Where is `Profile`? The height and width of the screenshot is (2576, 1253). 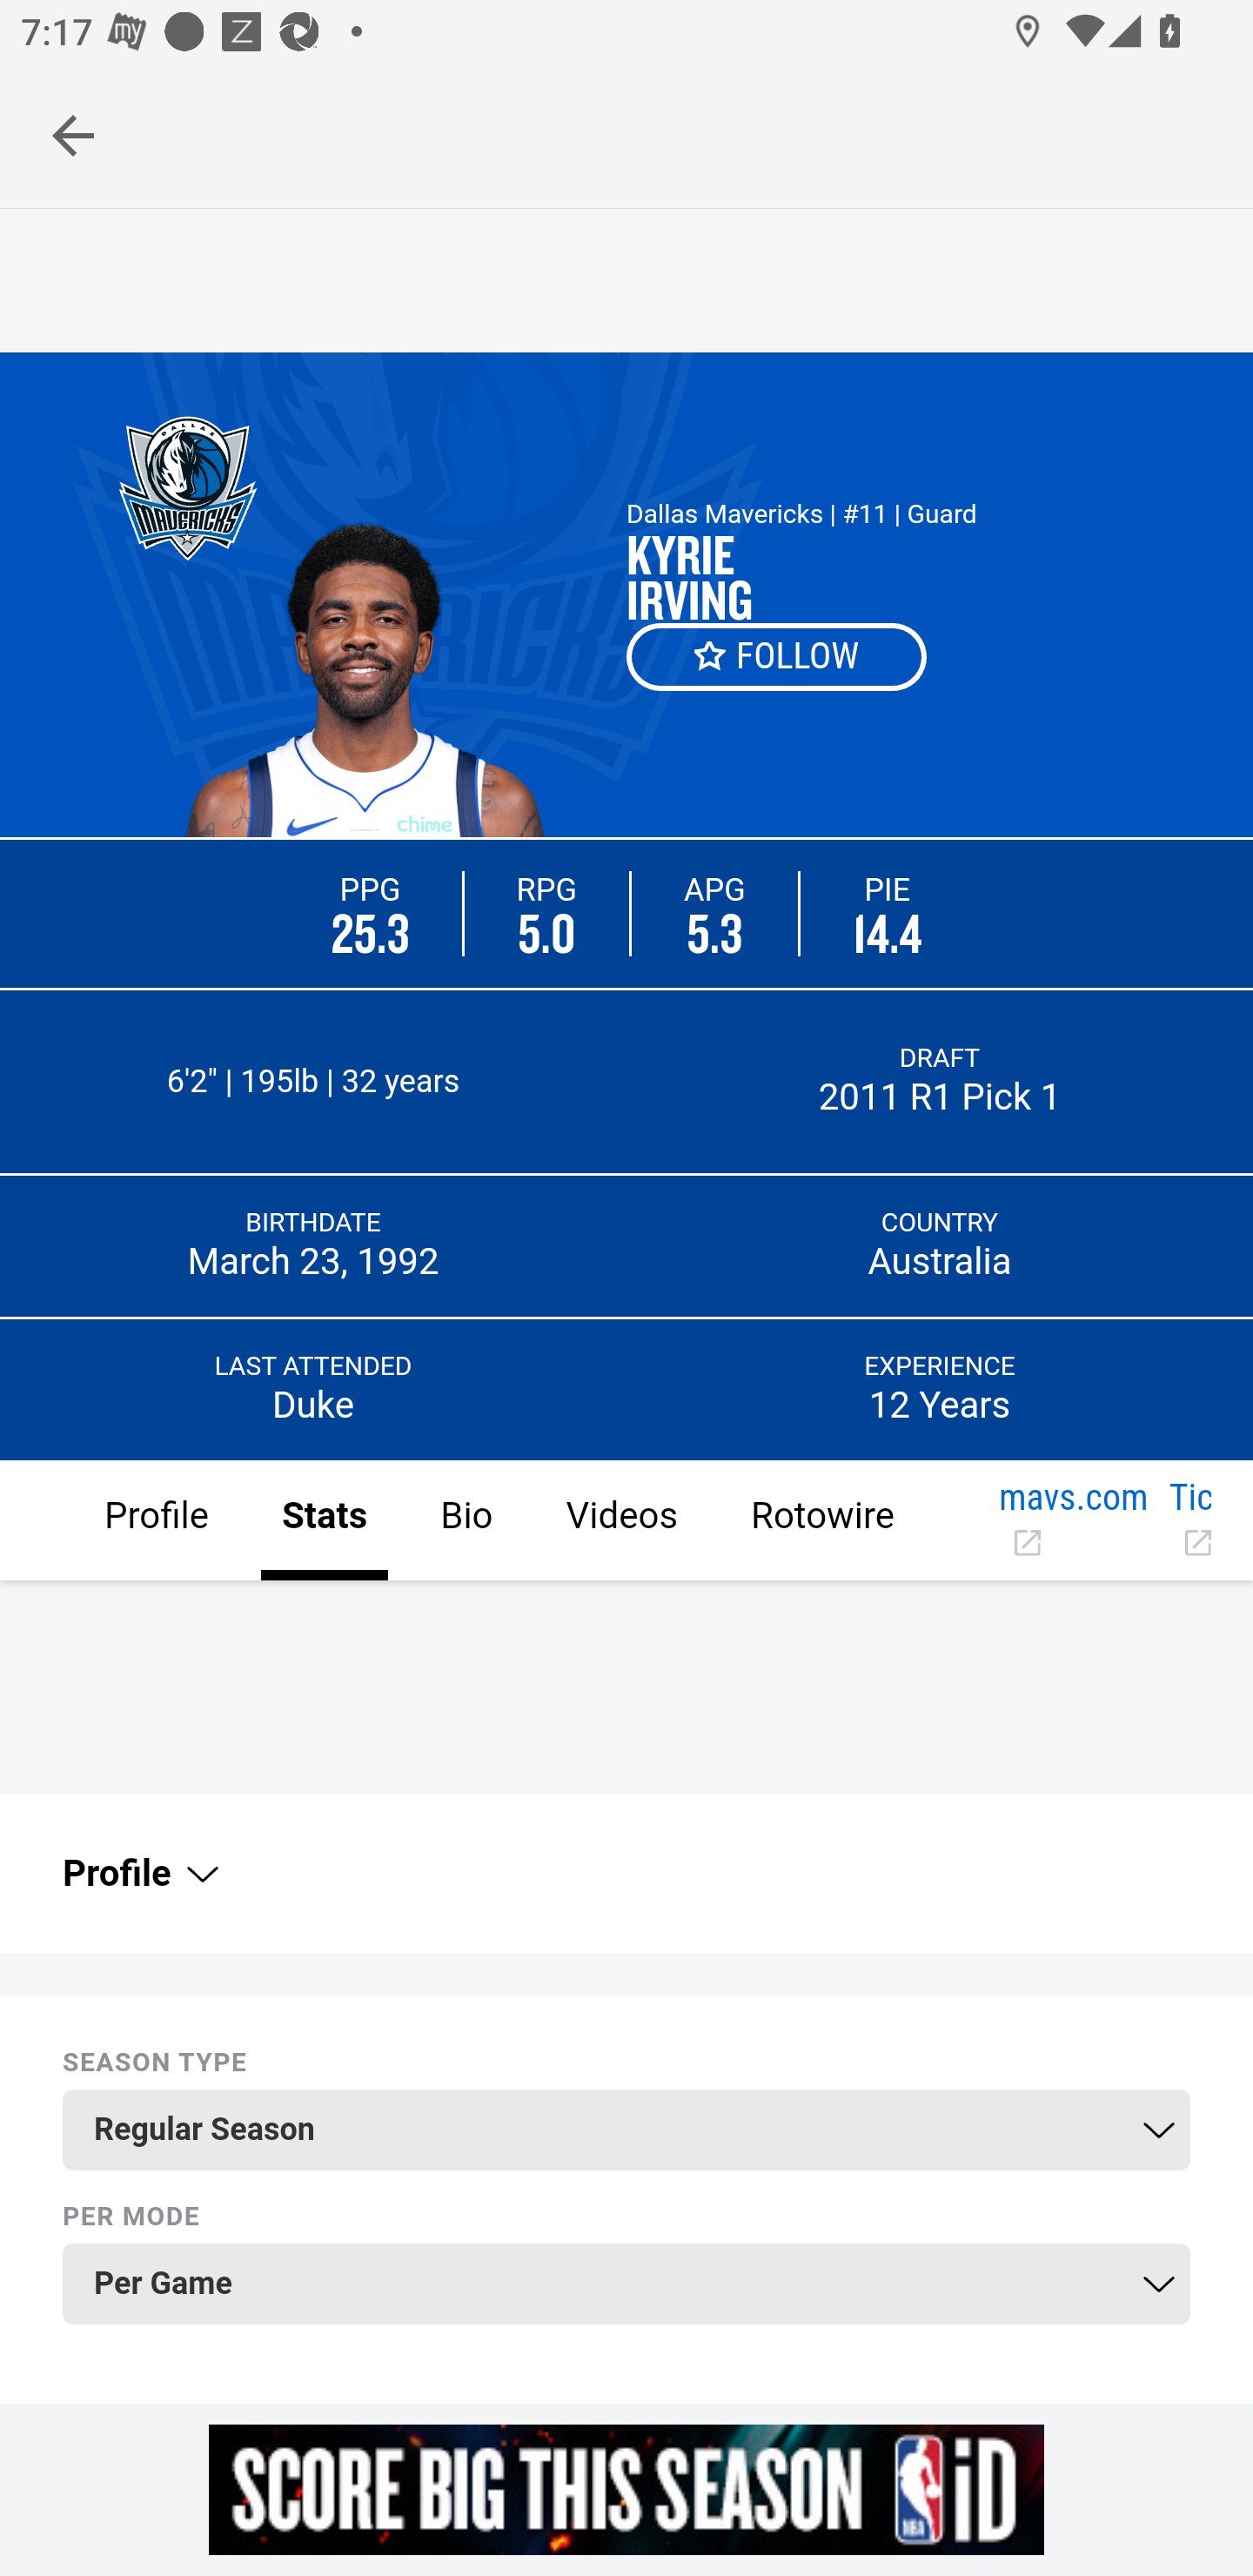
Profile is located at coordinates (137, 1874).